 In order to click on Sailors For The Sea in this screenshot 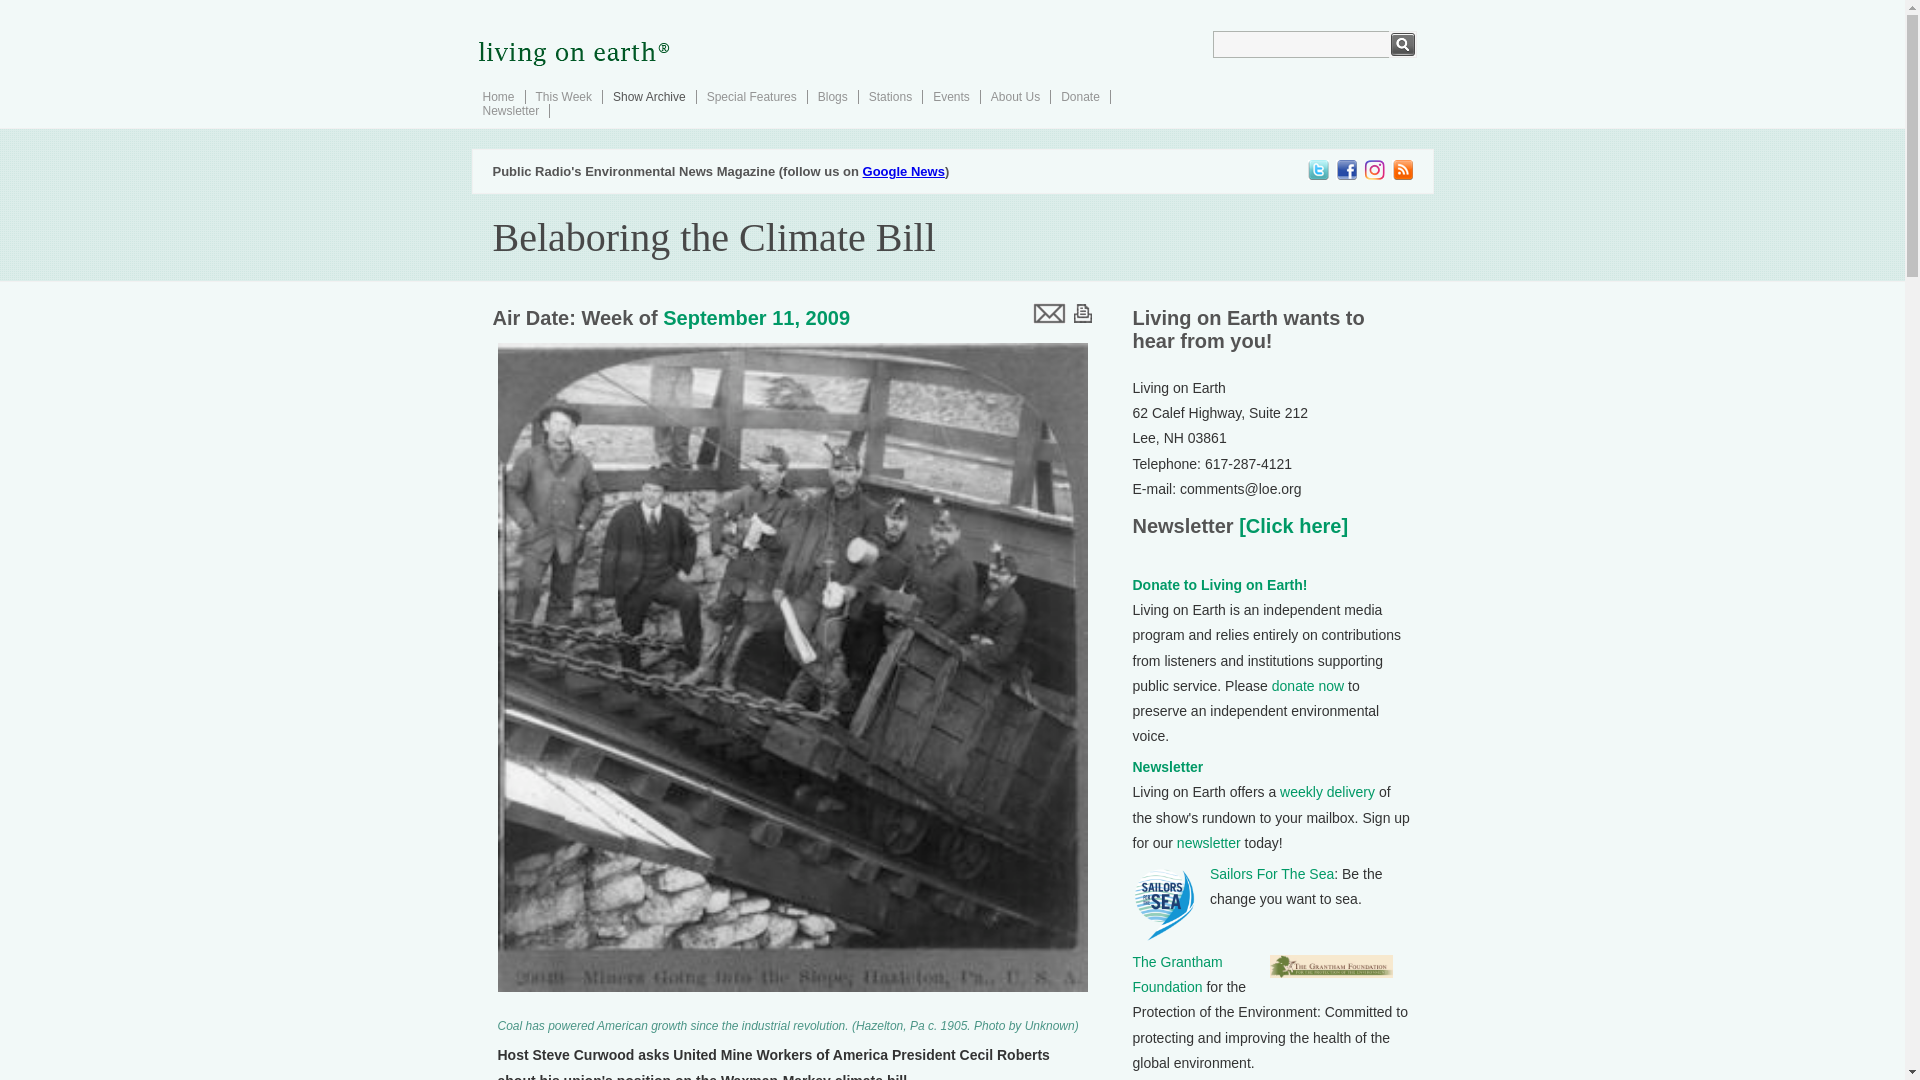, I will do `click(1272, 874)`.